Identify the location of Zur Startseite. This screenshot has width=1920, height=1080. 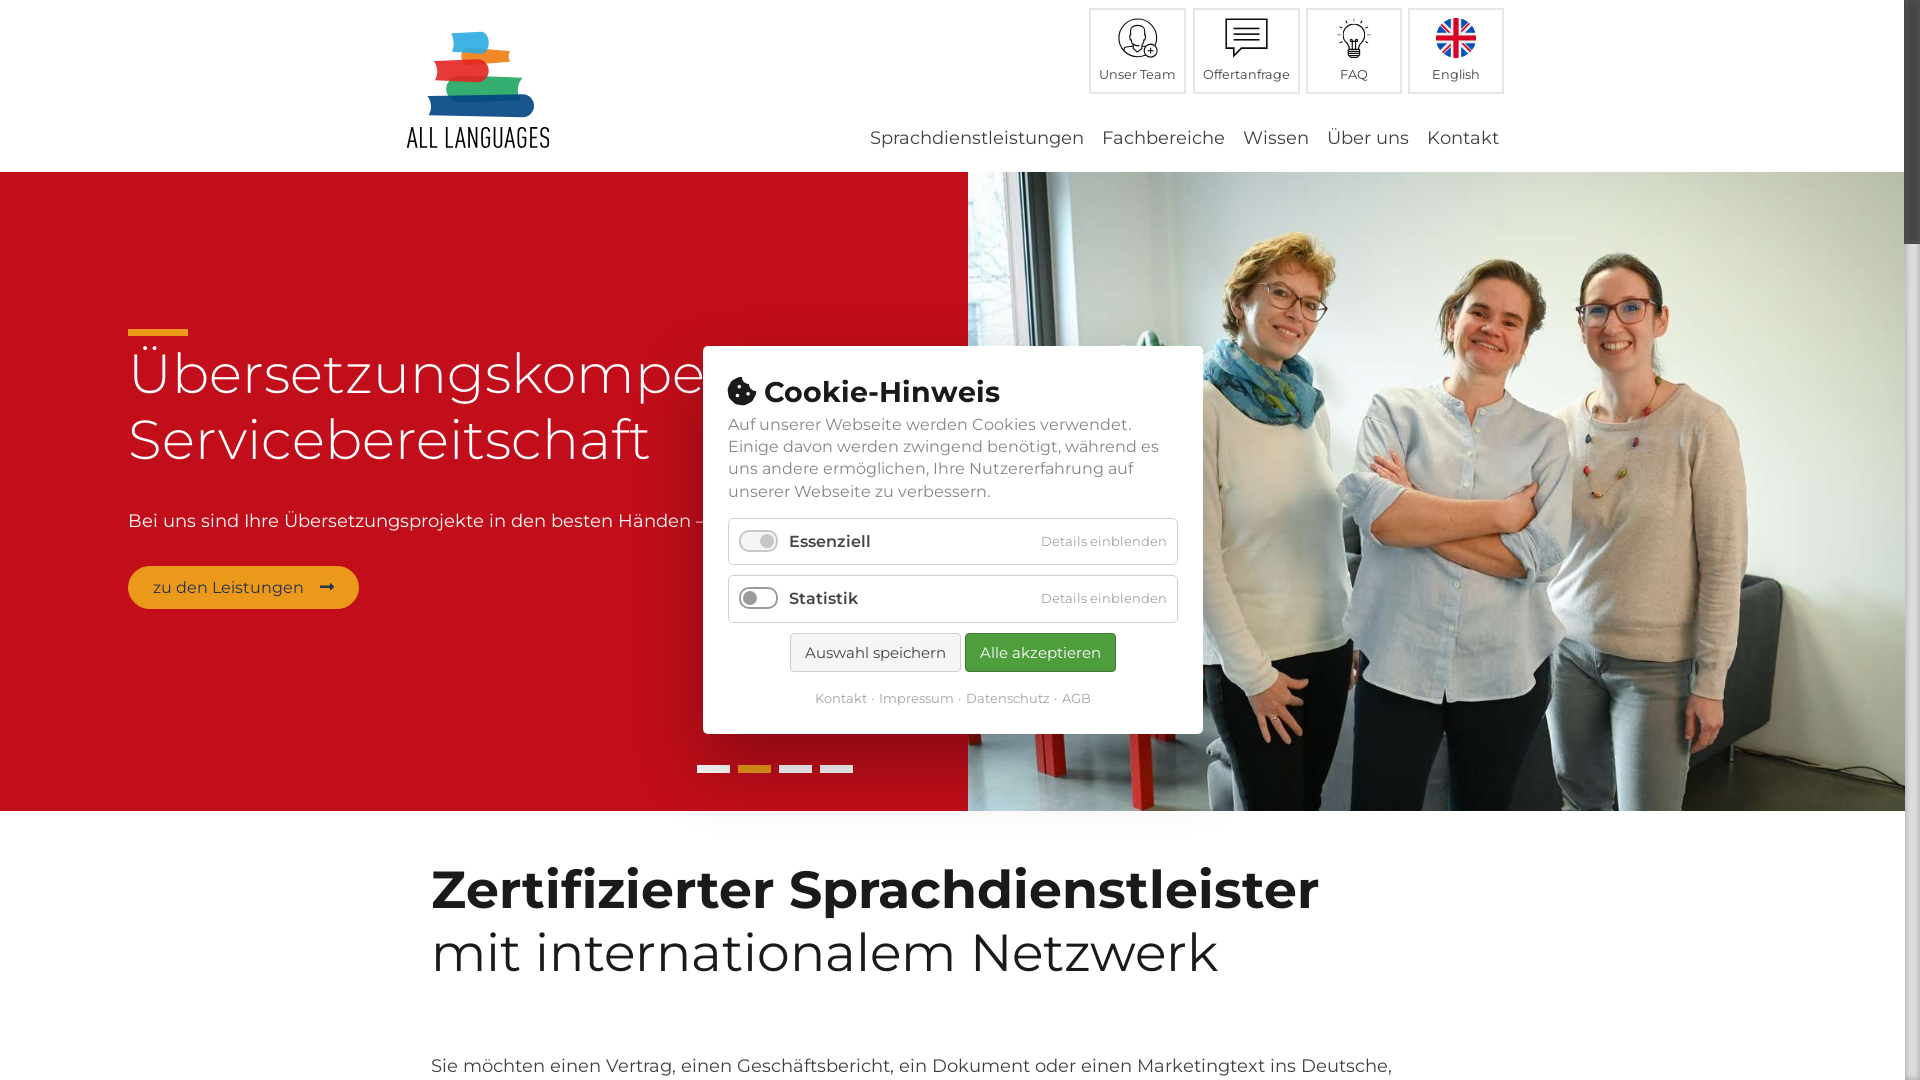
(478, 90).